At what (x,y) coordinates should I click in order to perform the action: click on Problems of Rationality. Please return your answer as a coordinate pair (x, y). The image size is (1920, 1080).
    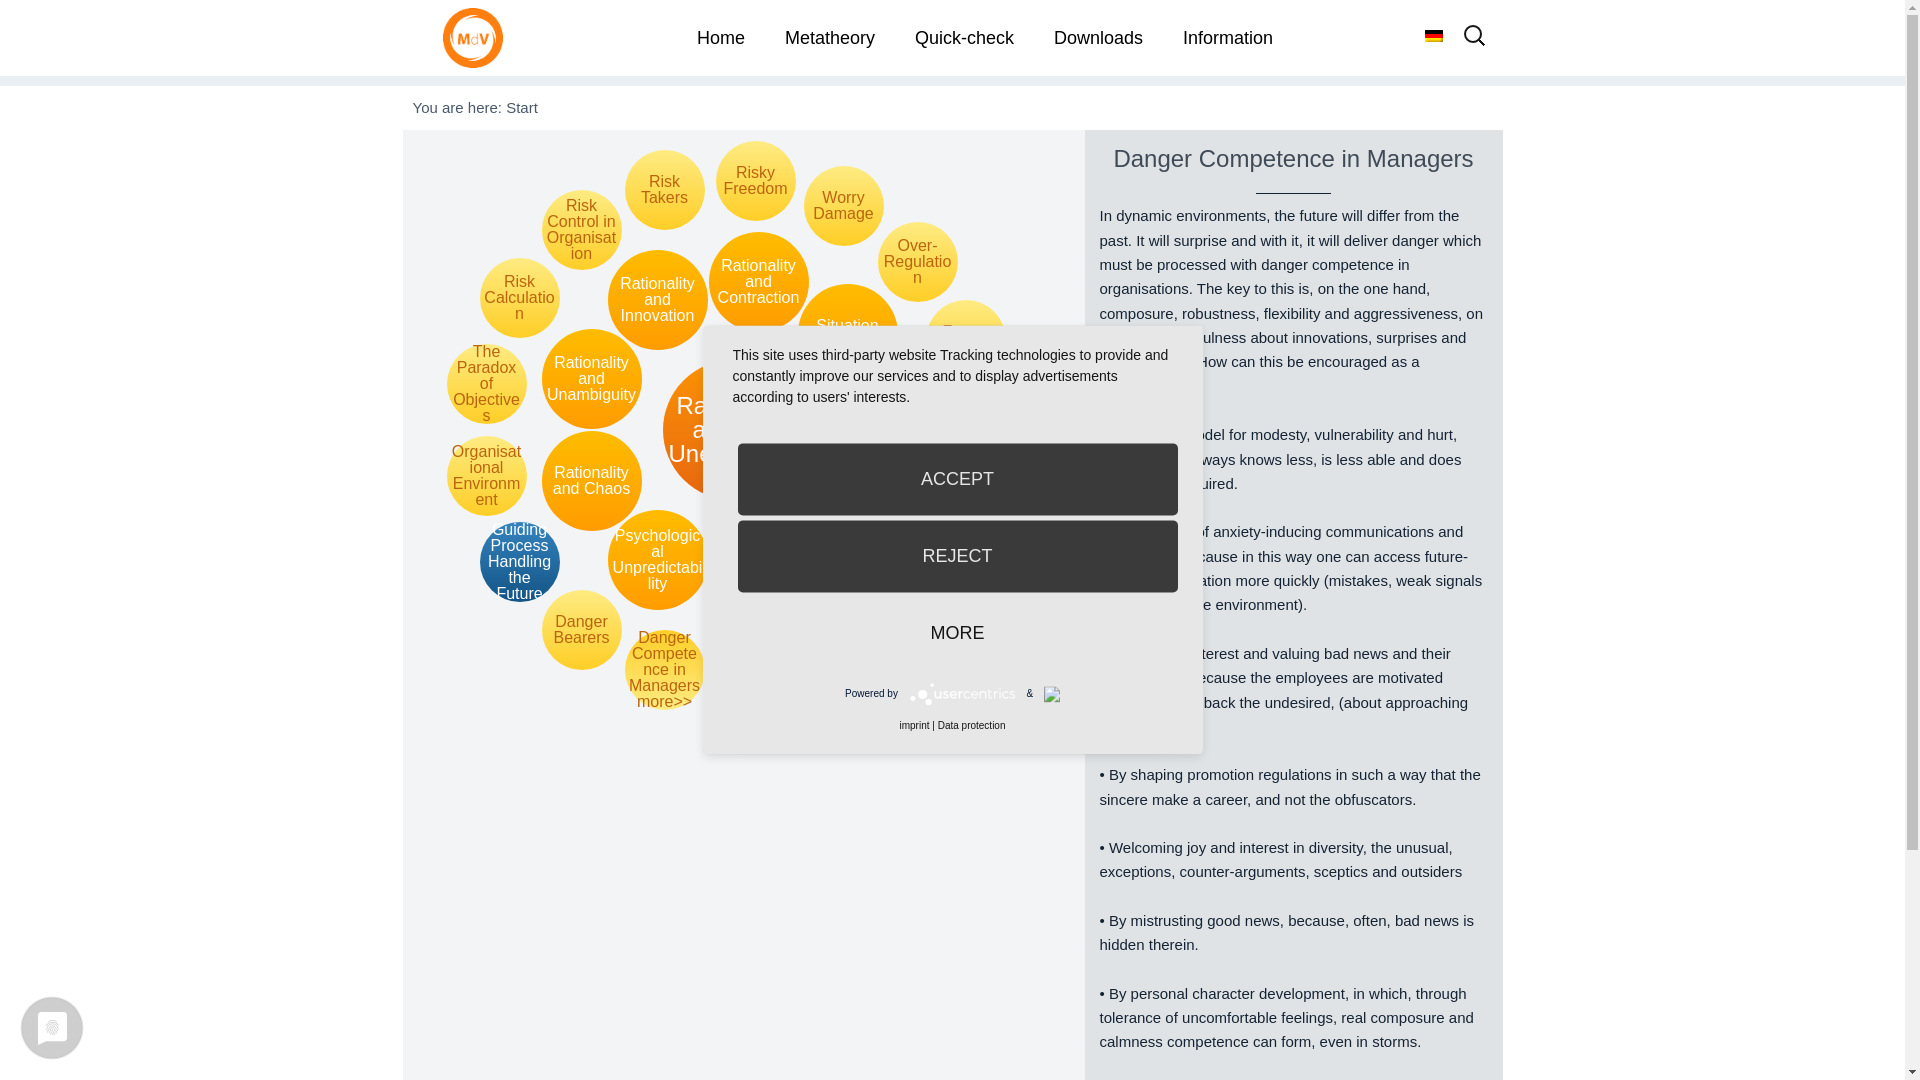
    Looking at the image, I should click on (758, 578).